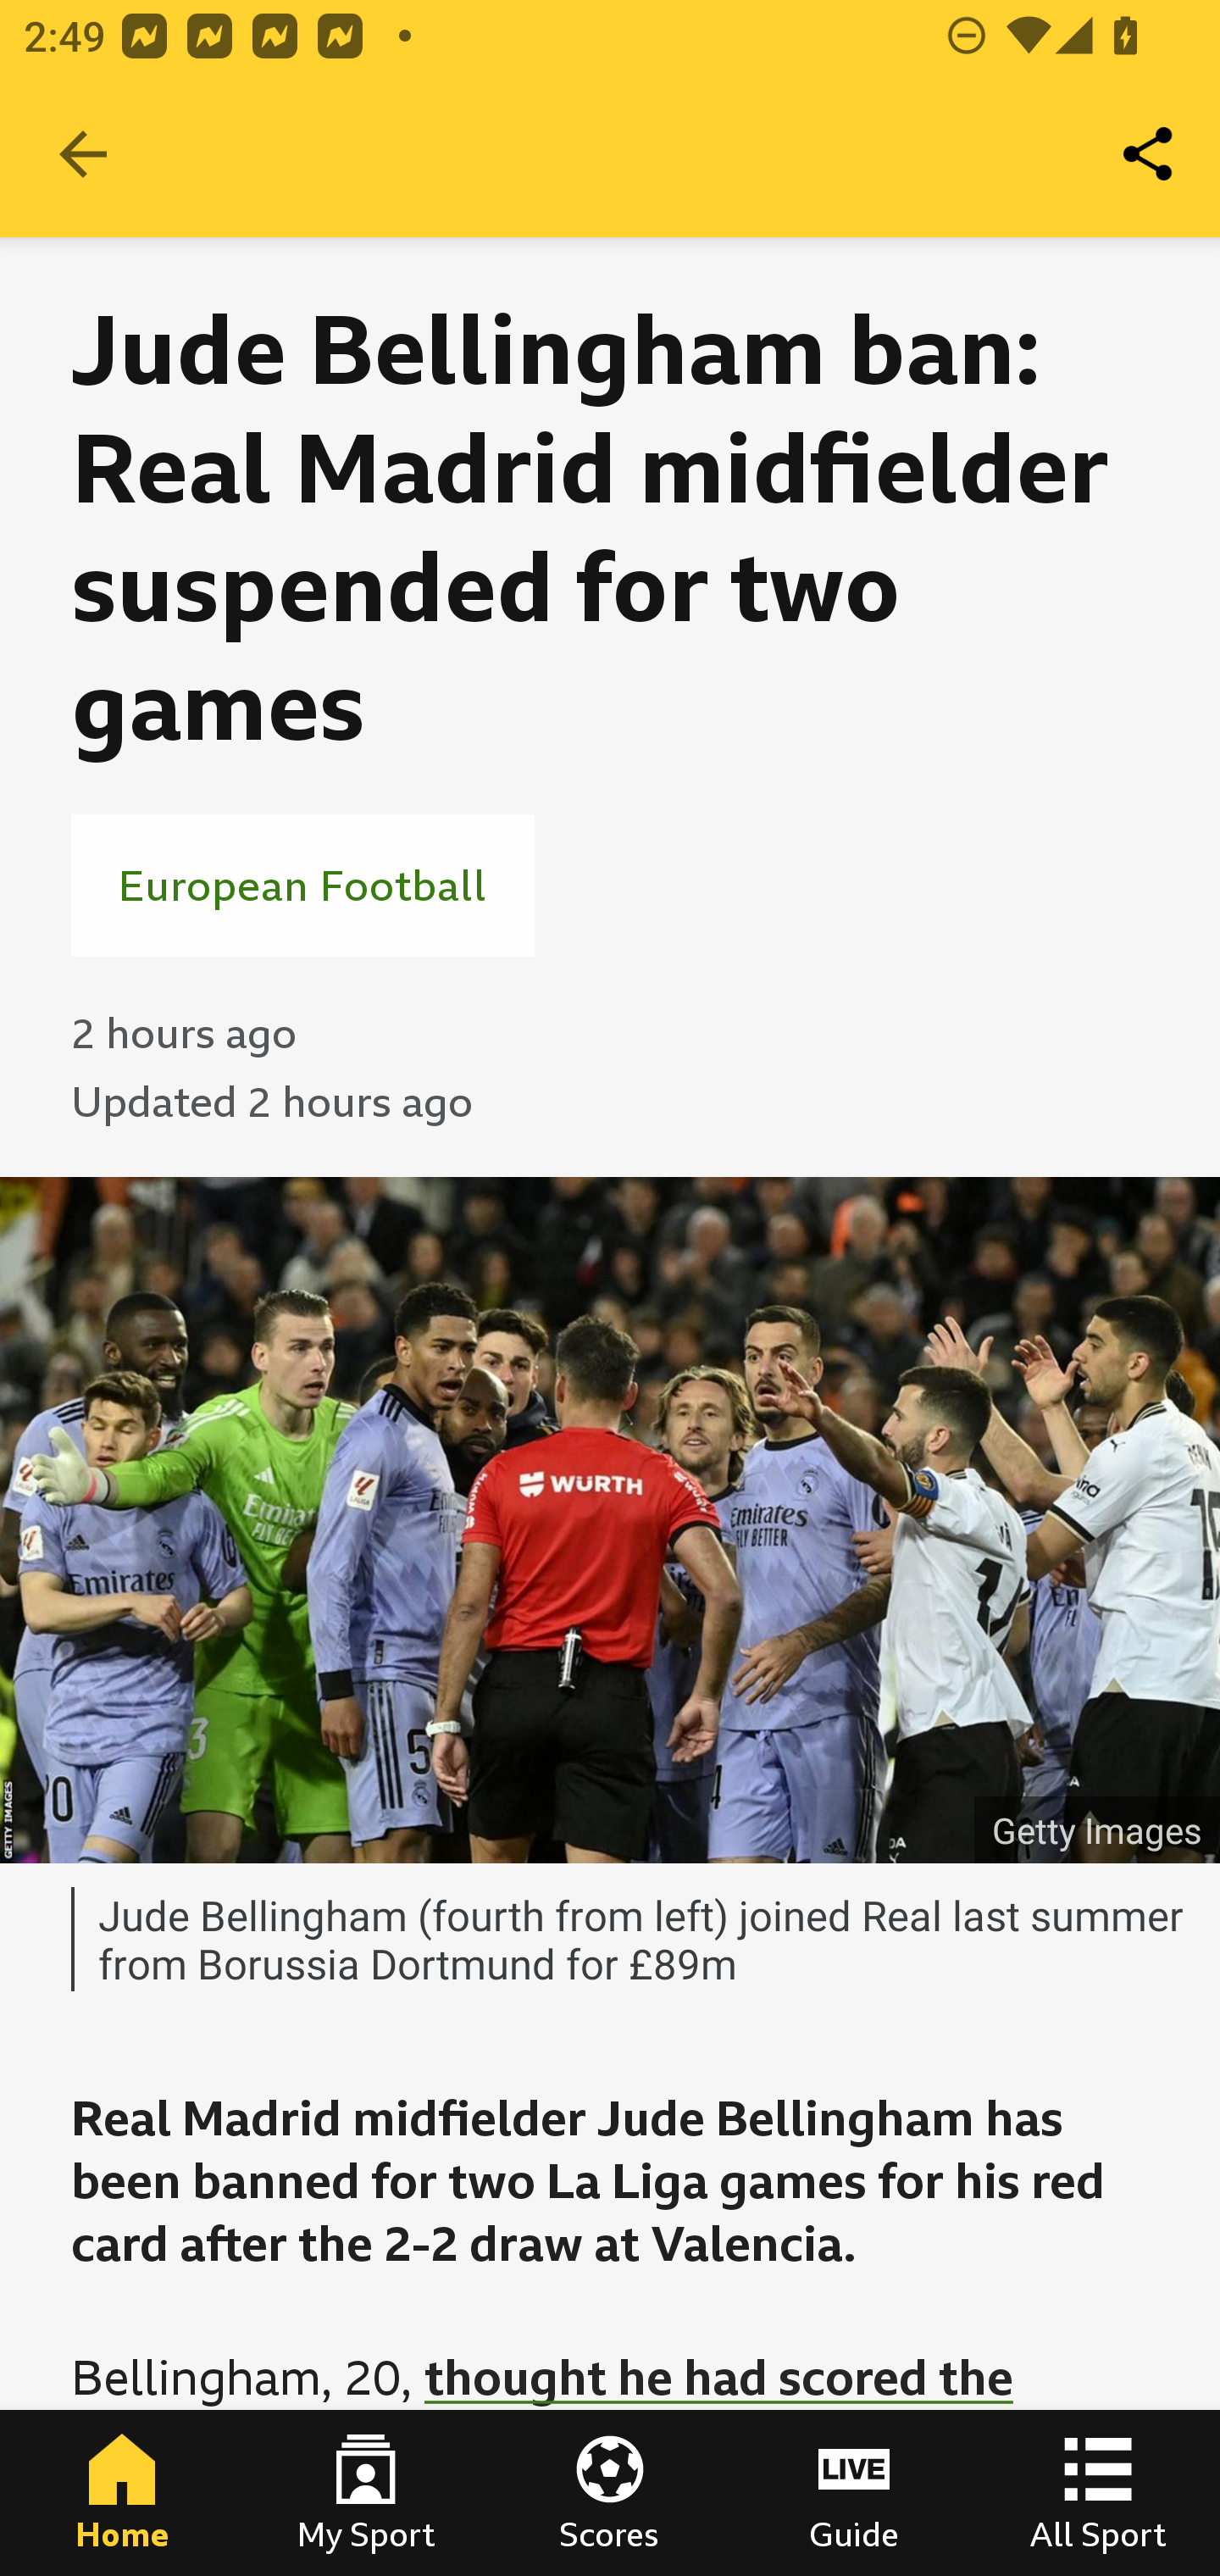  What do you see at coordinates (1149, 154) in the screenshot?
I see `Share` at bounding box center [1149, 154].